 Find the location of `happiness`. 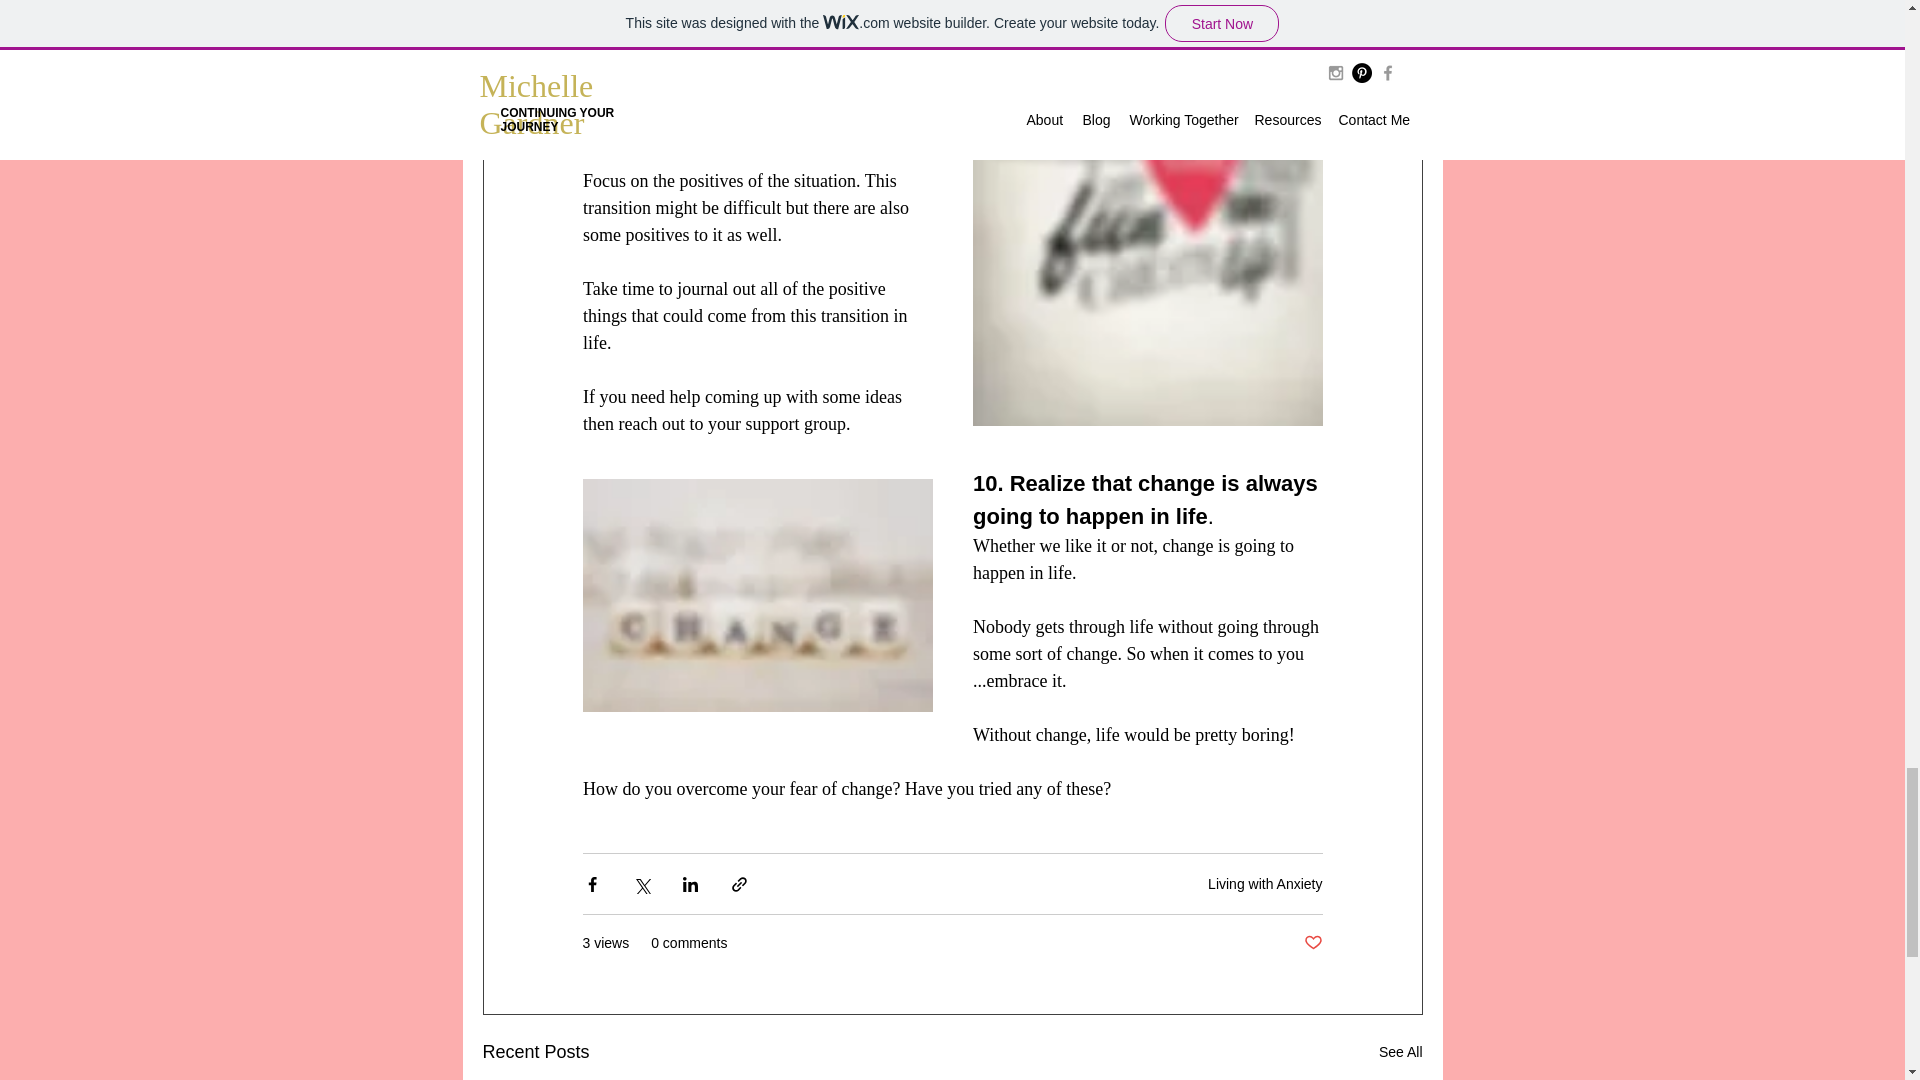

happiness is located at coordinates (668, 100).